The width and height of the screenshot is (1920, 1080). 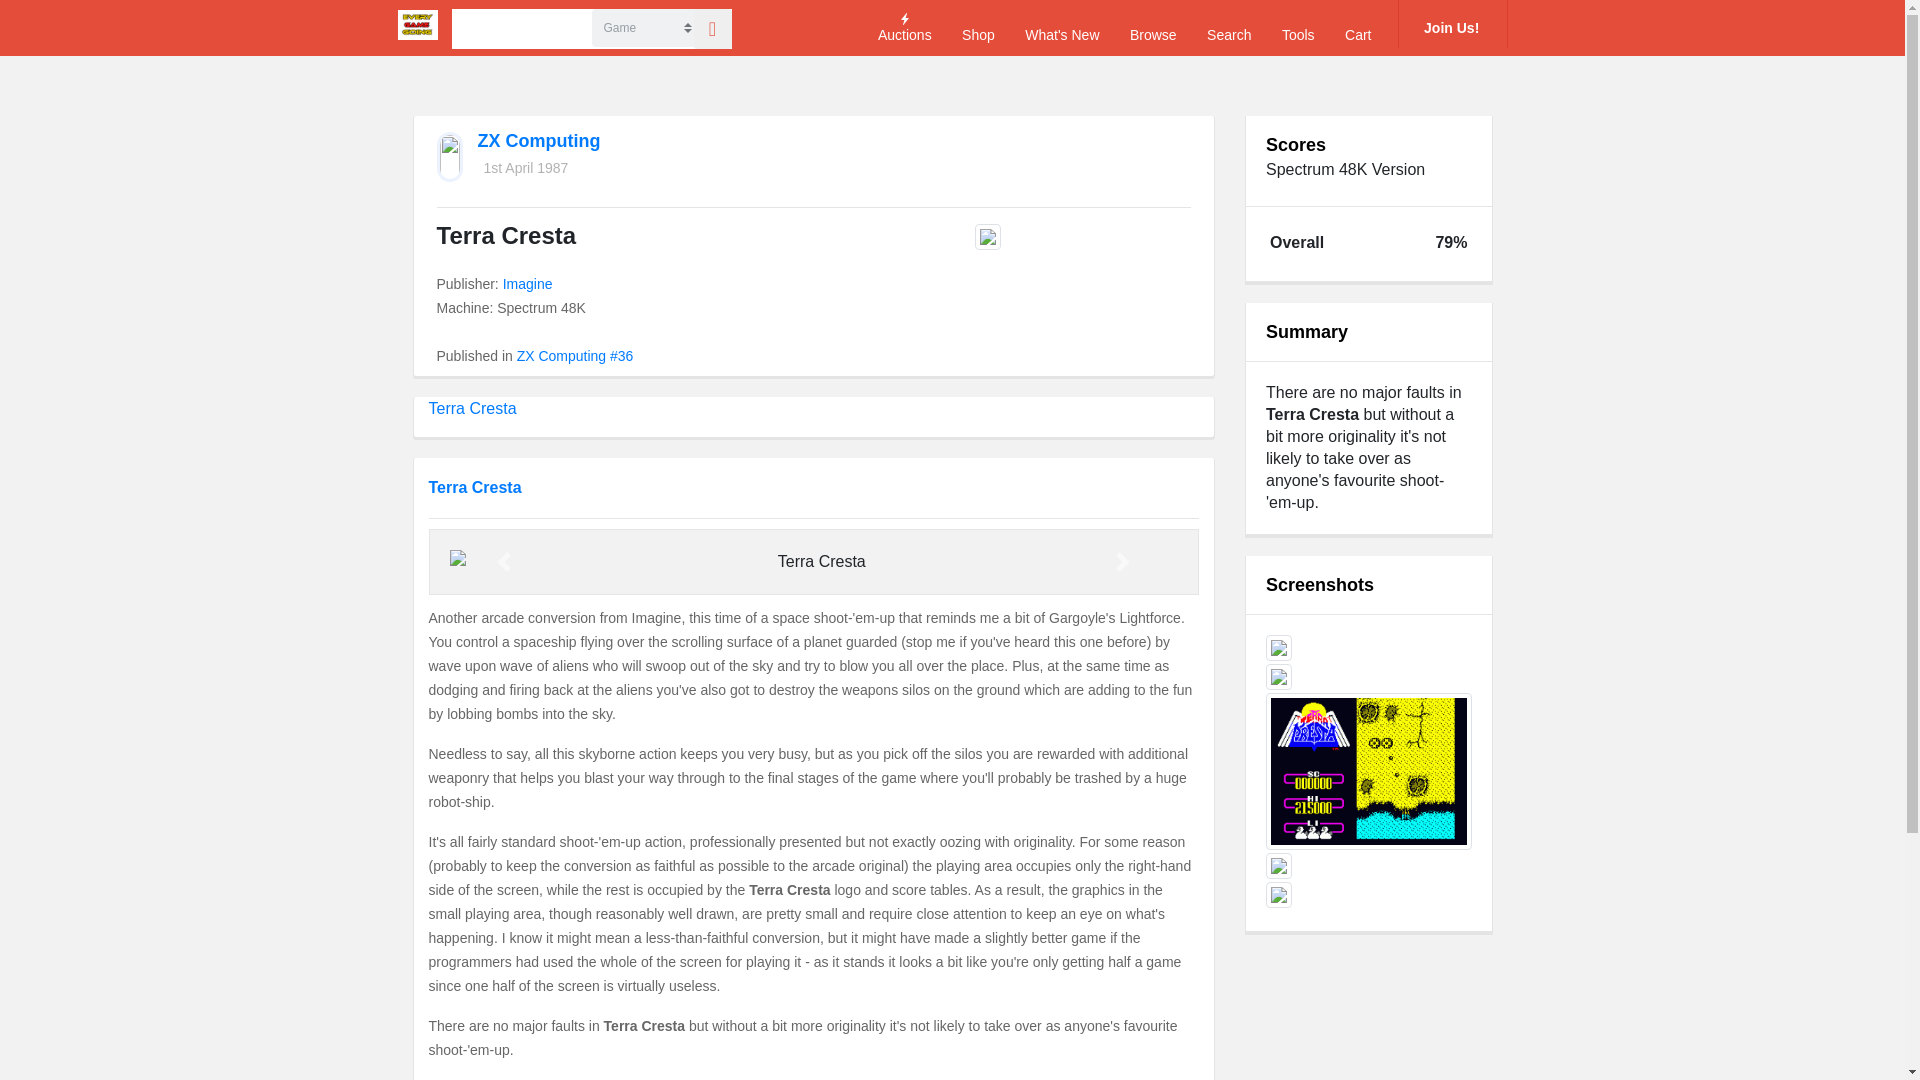 I want to click on What's New, so click(x=1062, y=28).